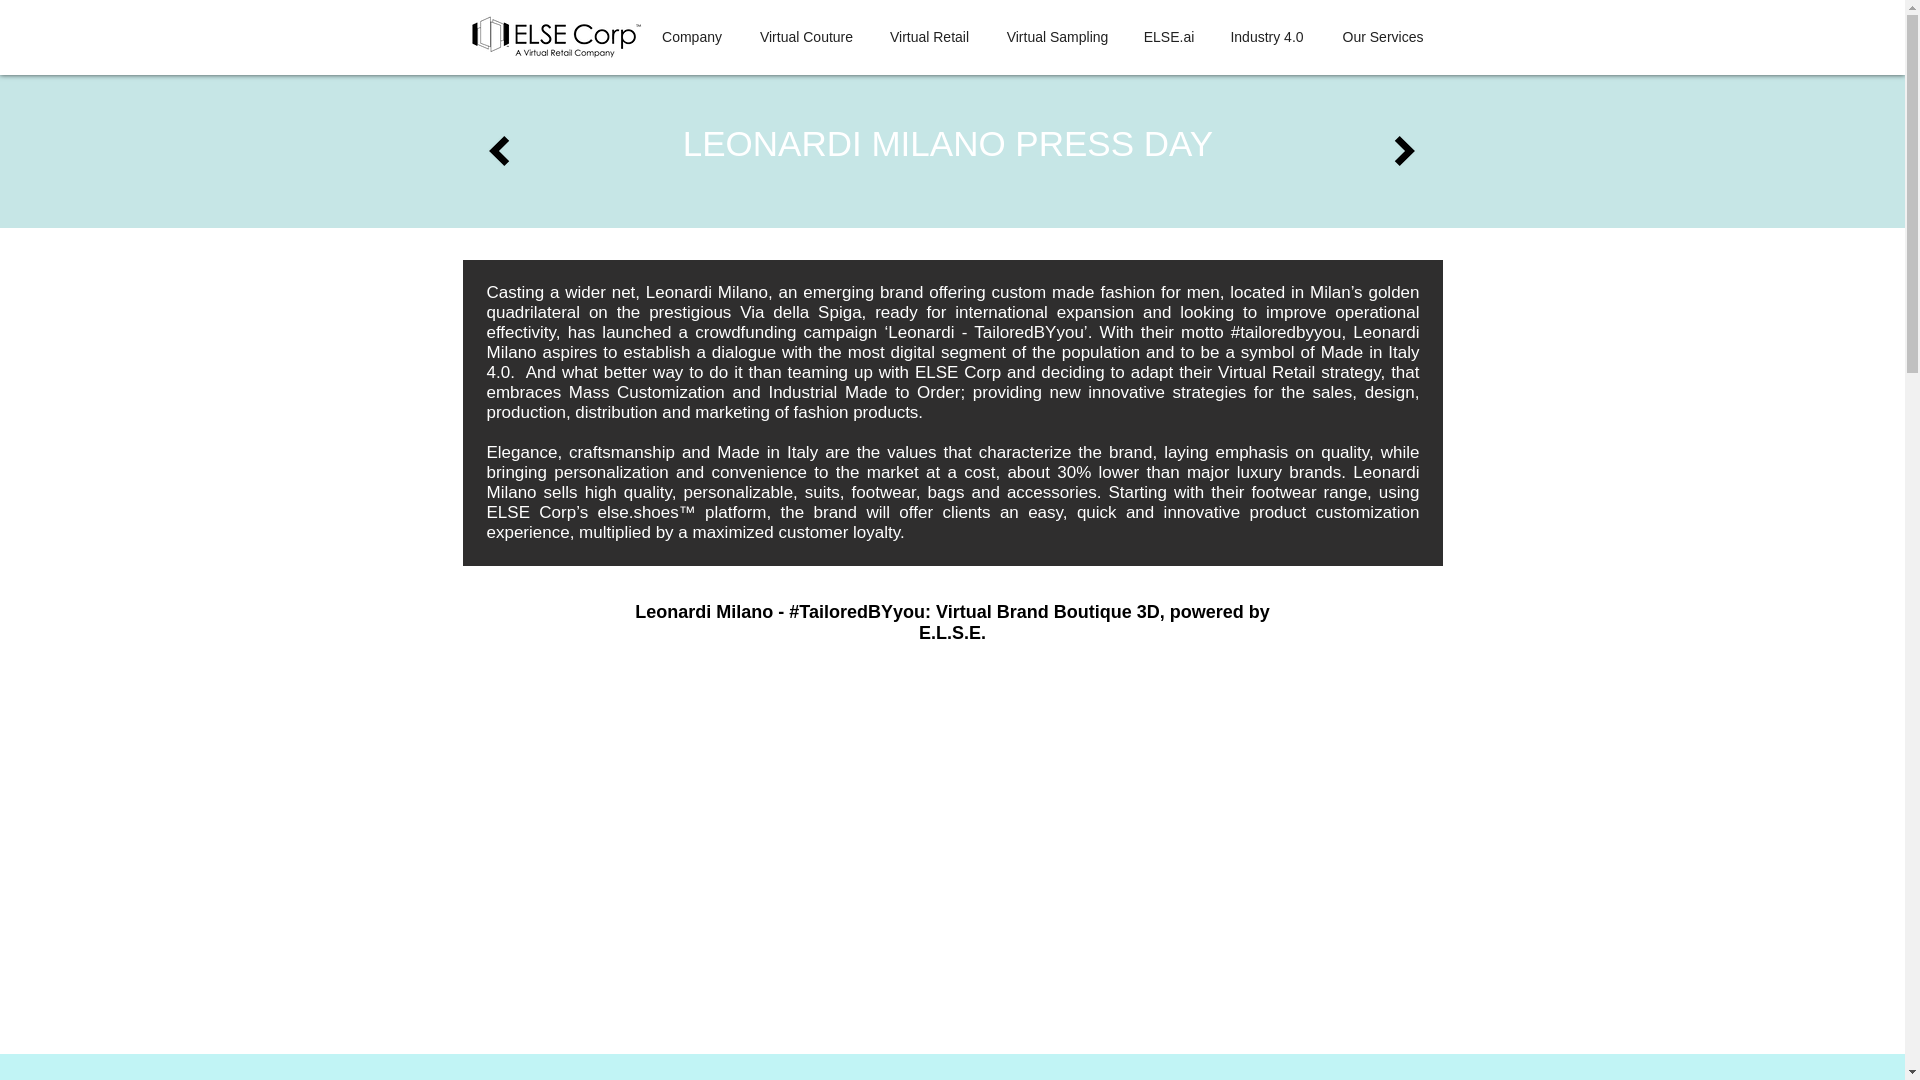 The height and width of the screenshot is (1080, 1920). Describe the element at coordinates (930, 37) in the screenshot. I see `Virtual Retail` at that location.